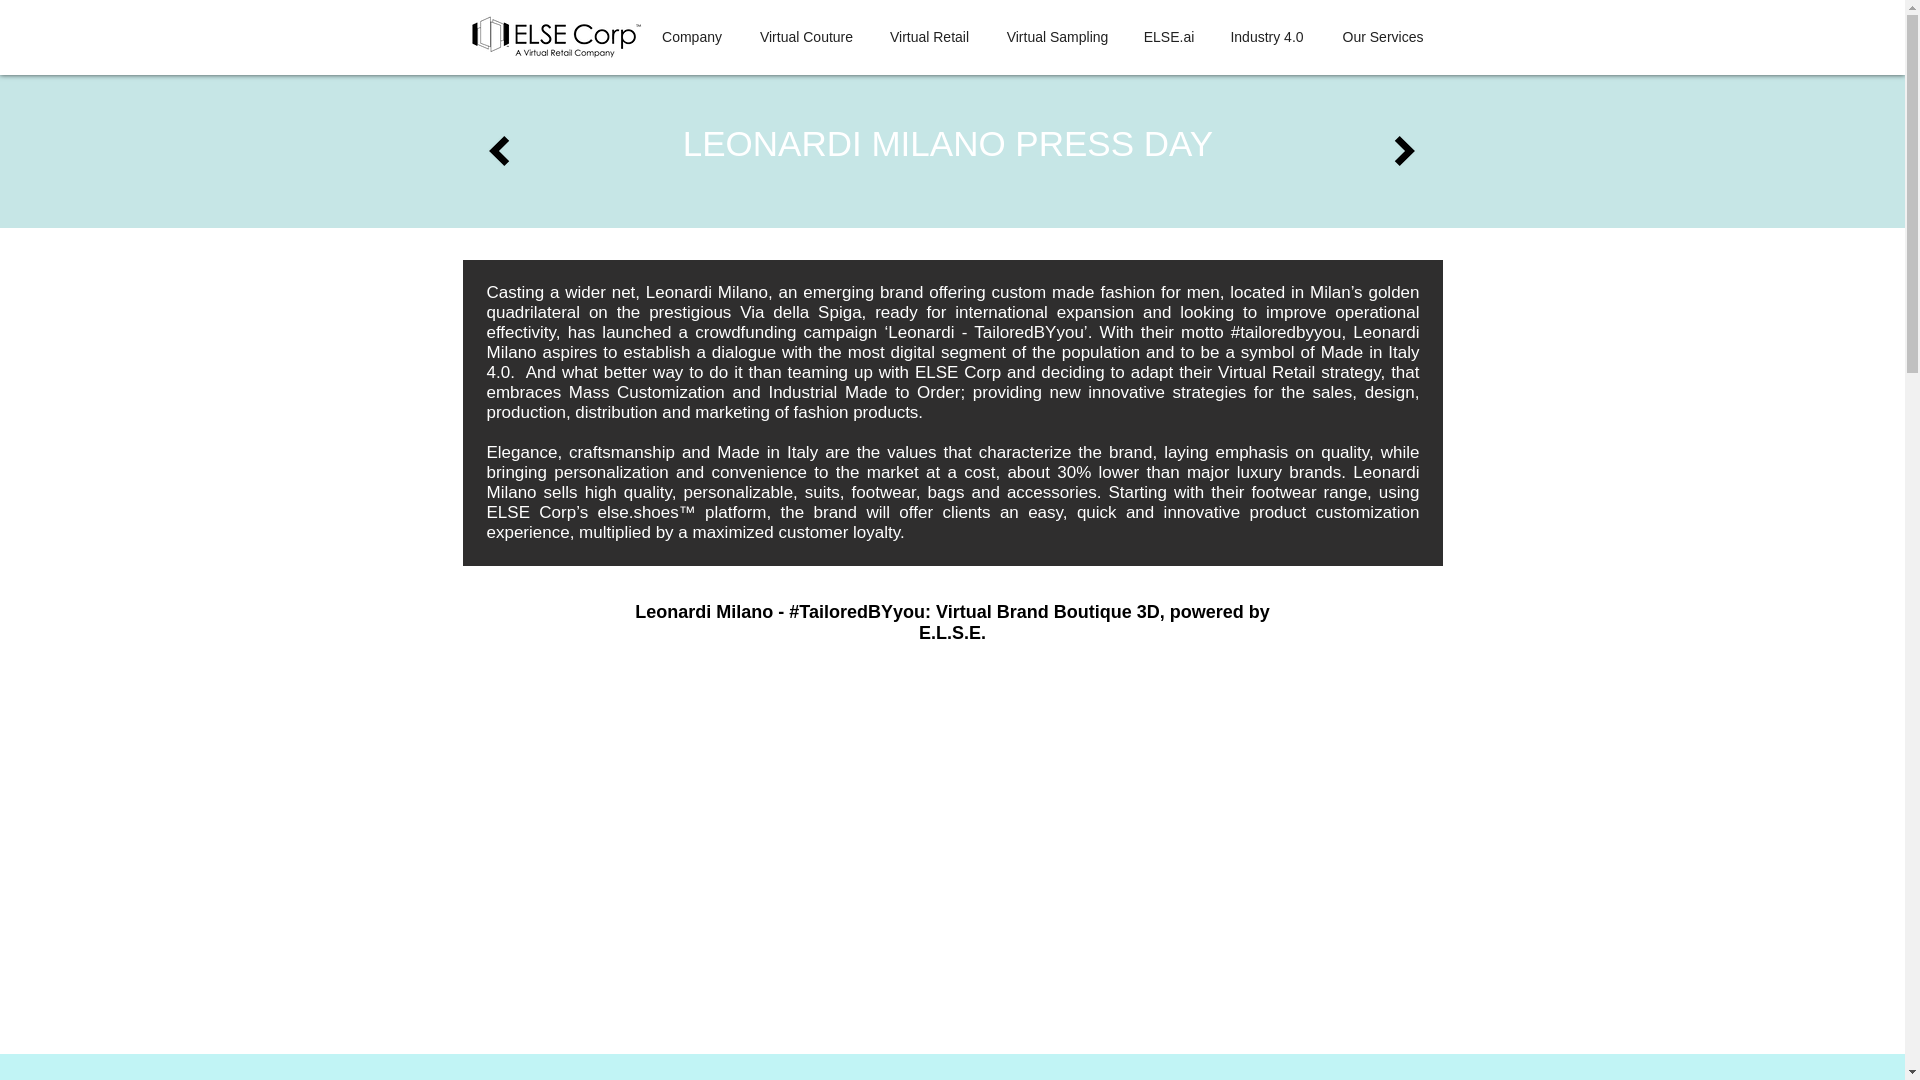 The height and width of the screenshot is (1080, 1920). Describe the element at coordinates (930, 37) in the screenshot. I see `Virtual Retail` at that location.